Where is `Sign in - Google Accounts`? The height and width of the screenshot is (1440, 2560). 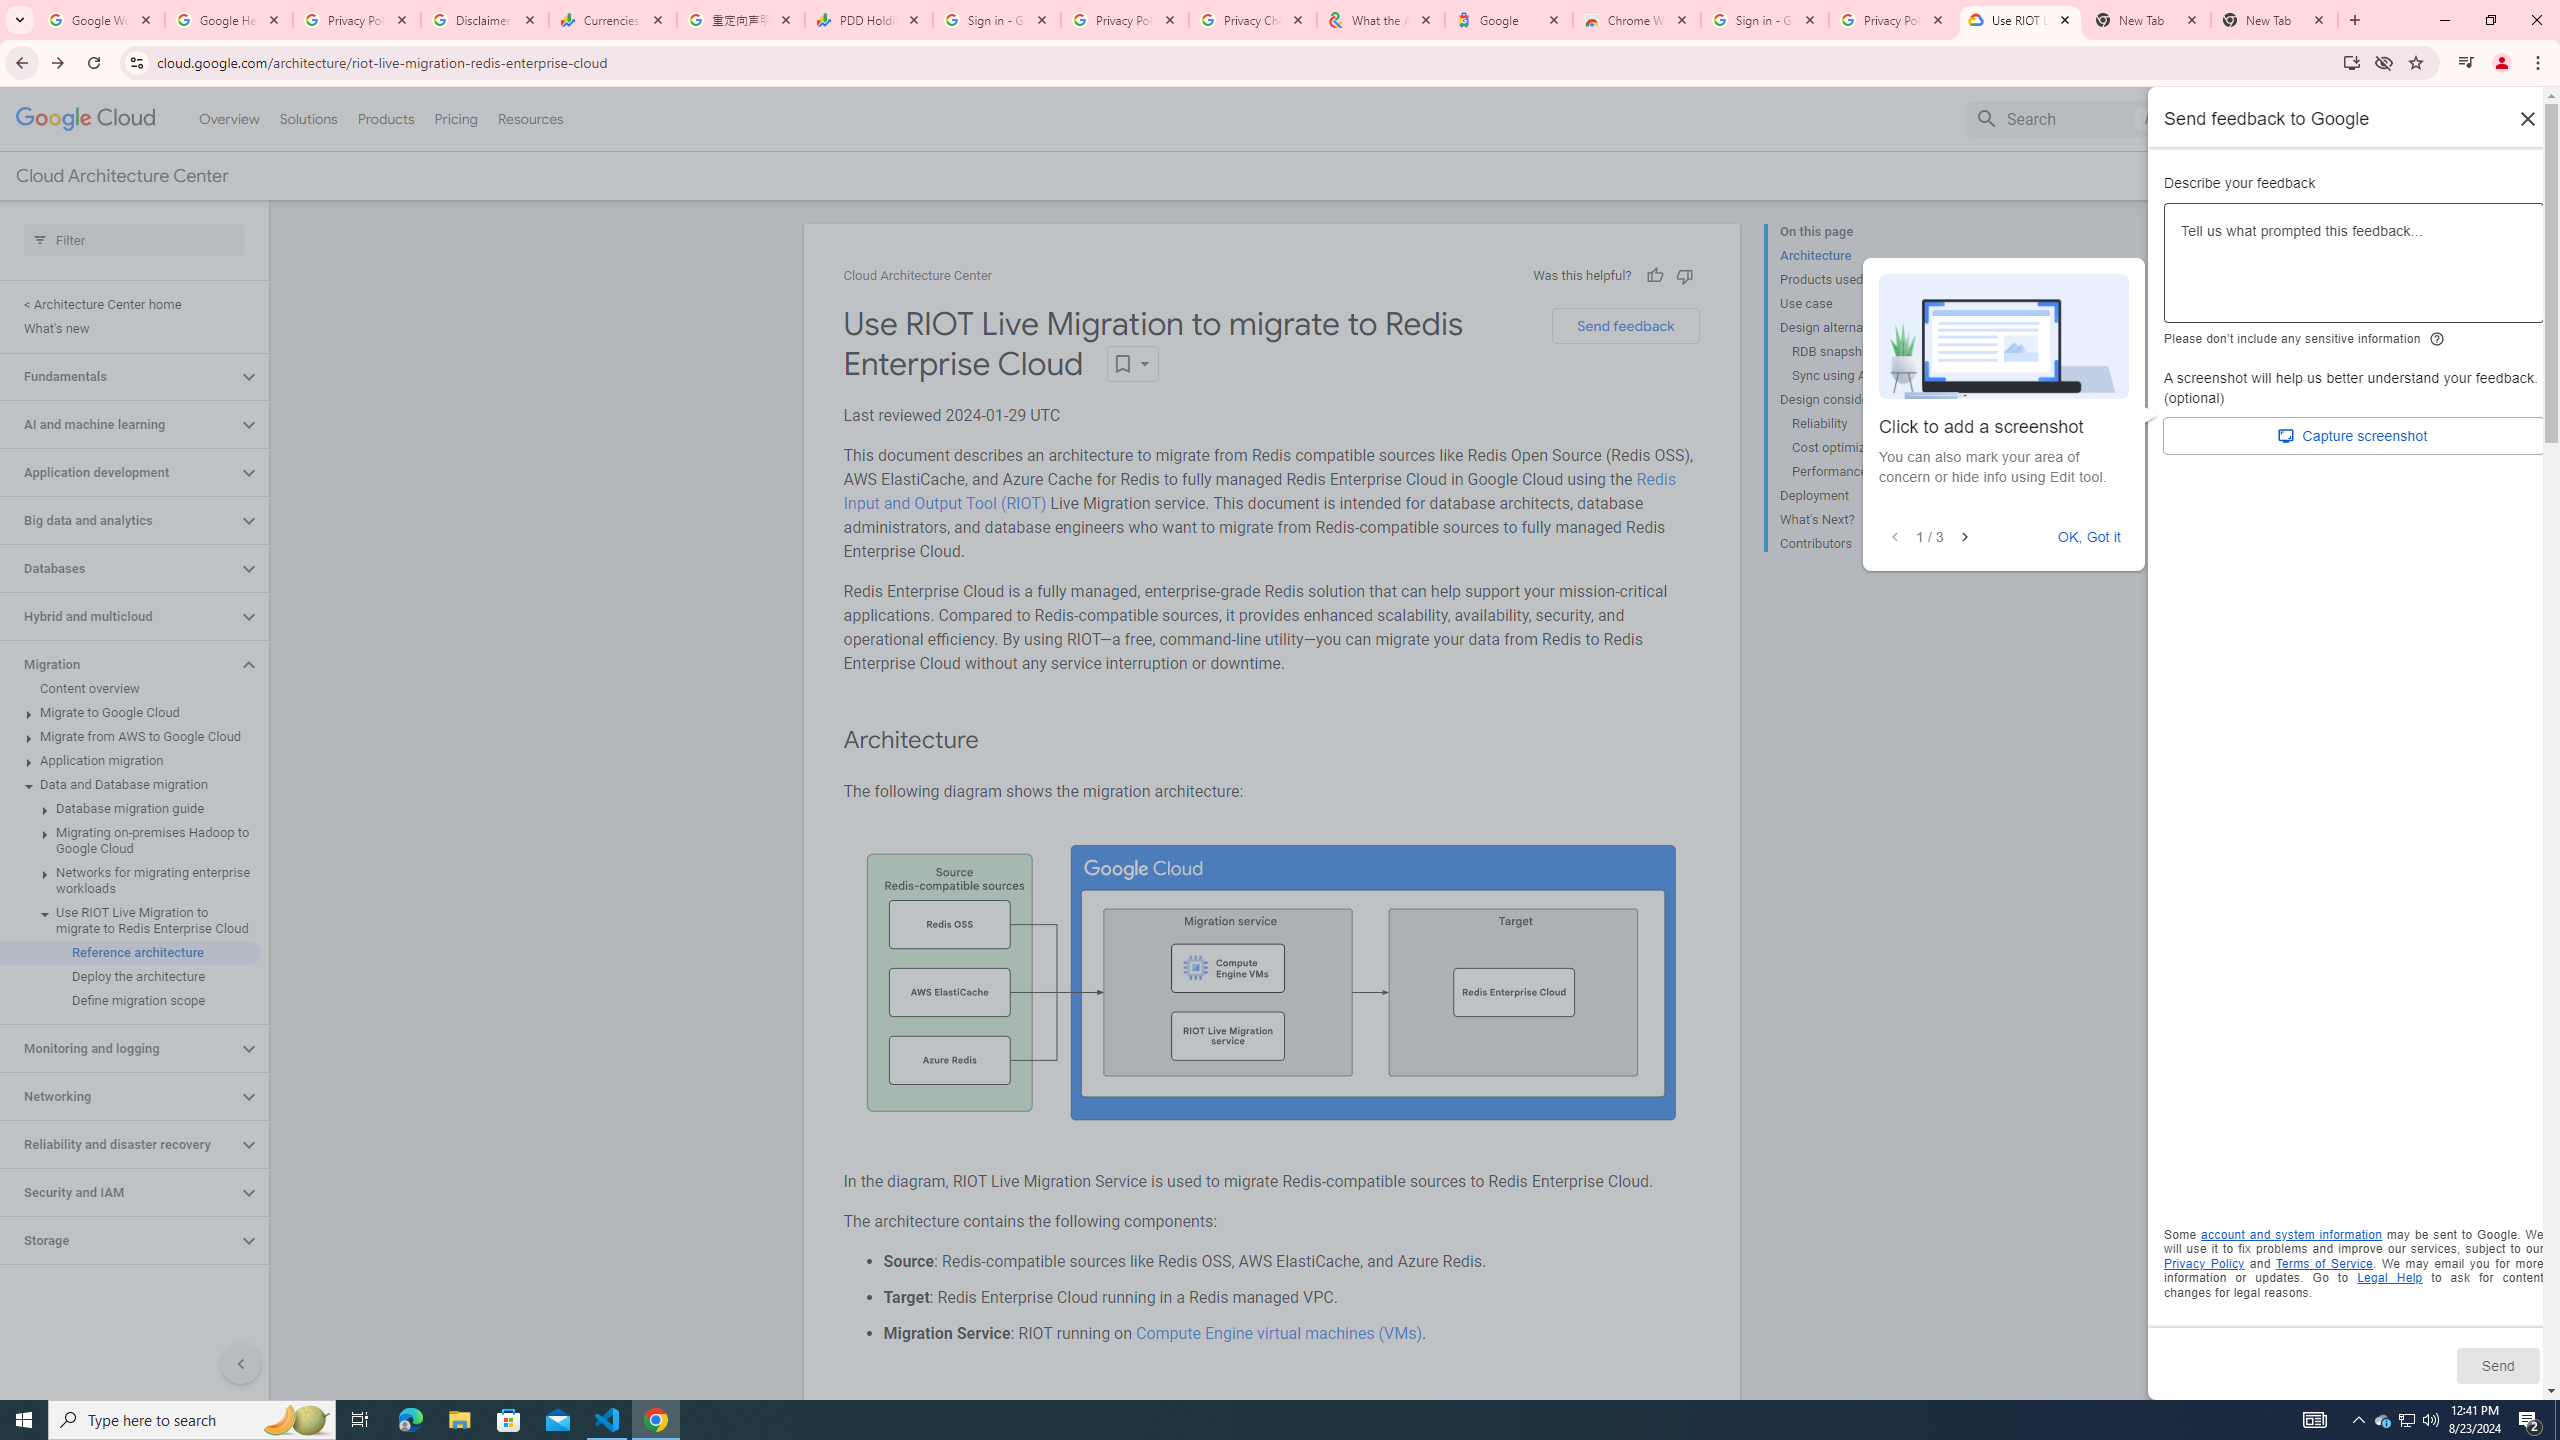
Sign in - Google Accounts is located at coordinates (997, 20).